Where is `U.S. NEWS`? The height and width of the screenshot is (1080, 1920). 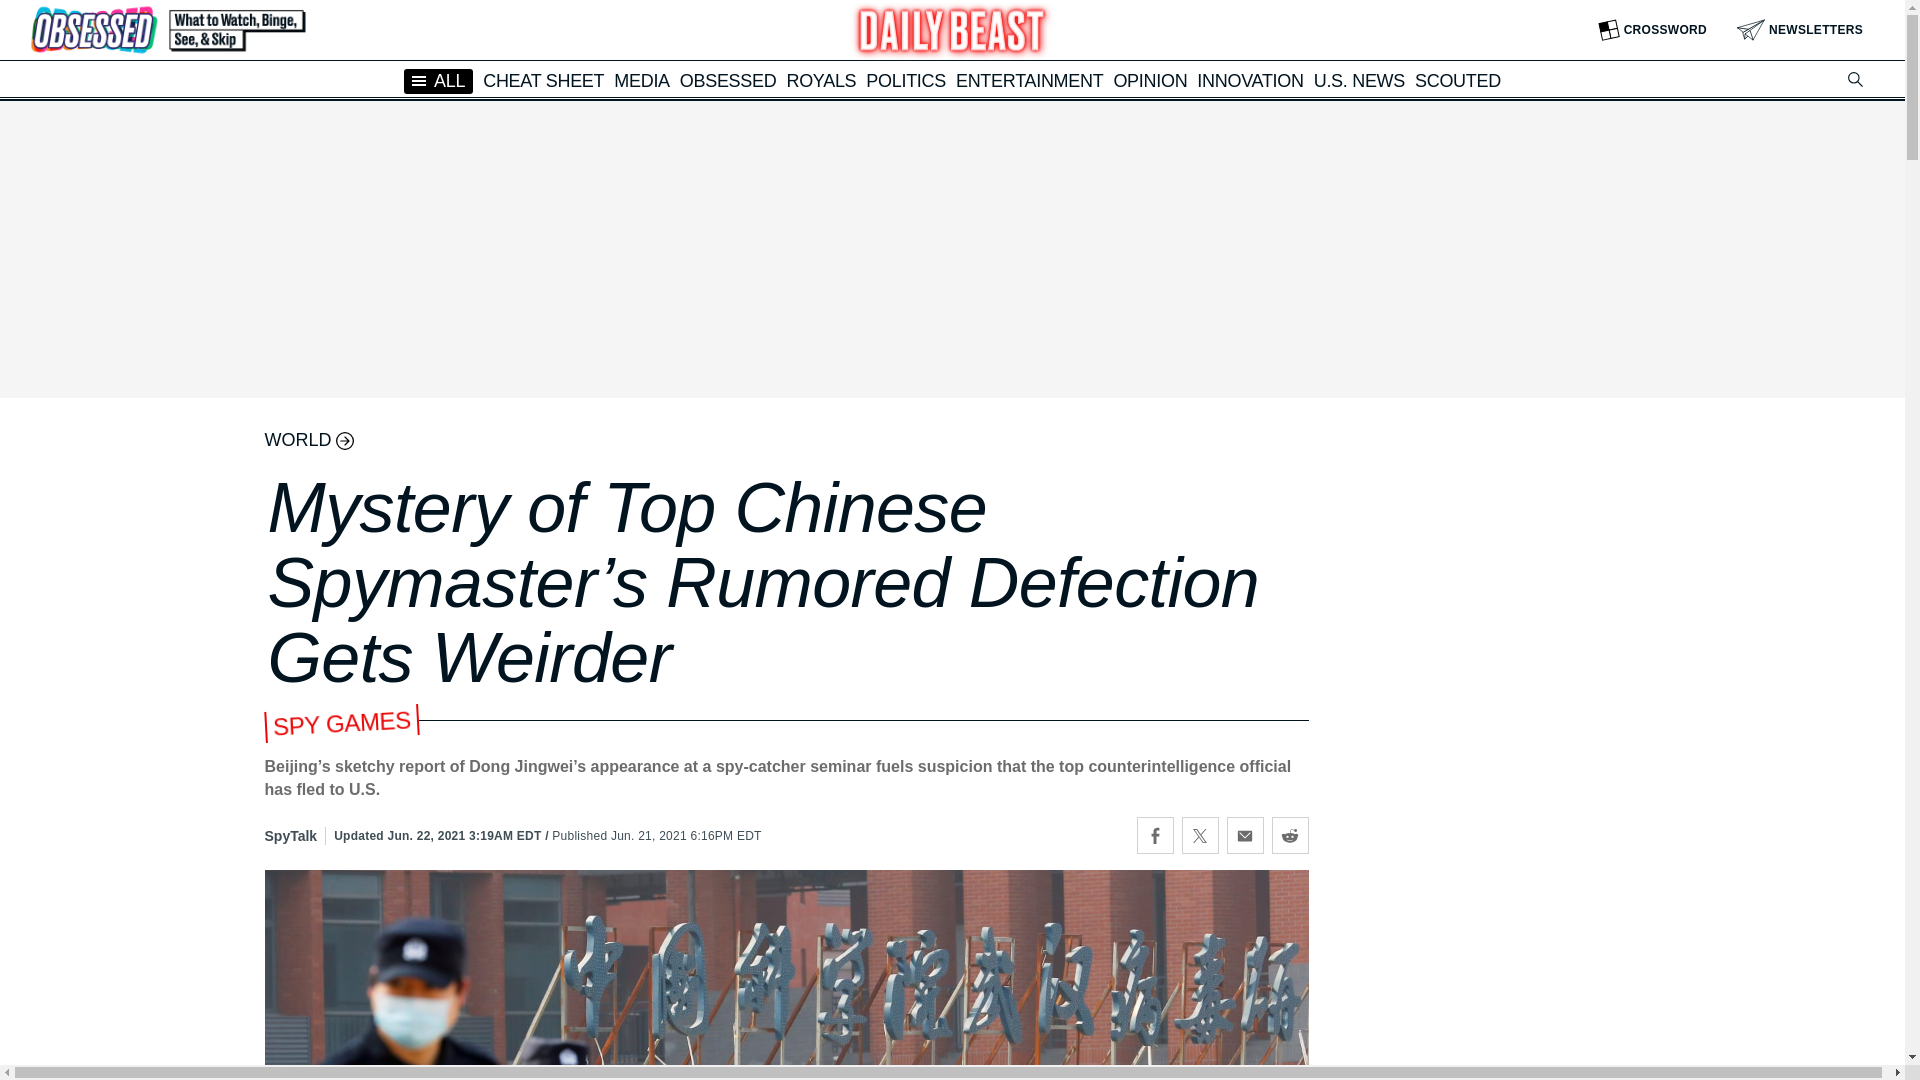 U.S. NEWS is located at coordinates (1359, 80).